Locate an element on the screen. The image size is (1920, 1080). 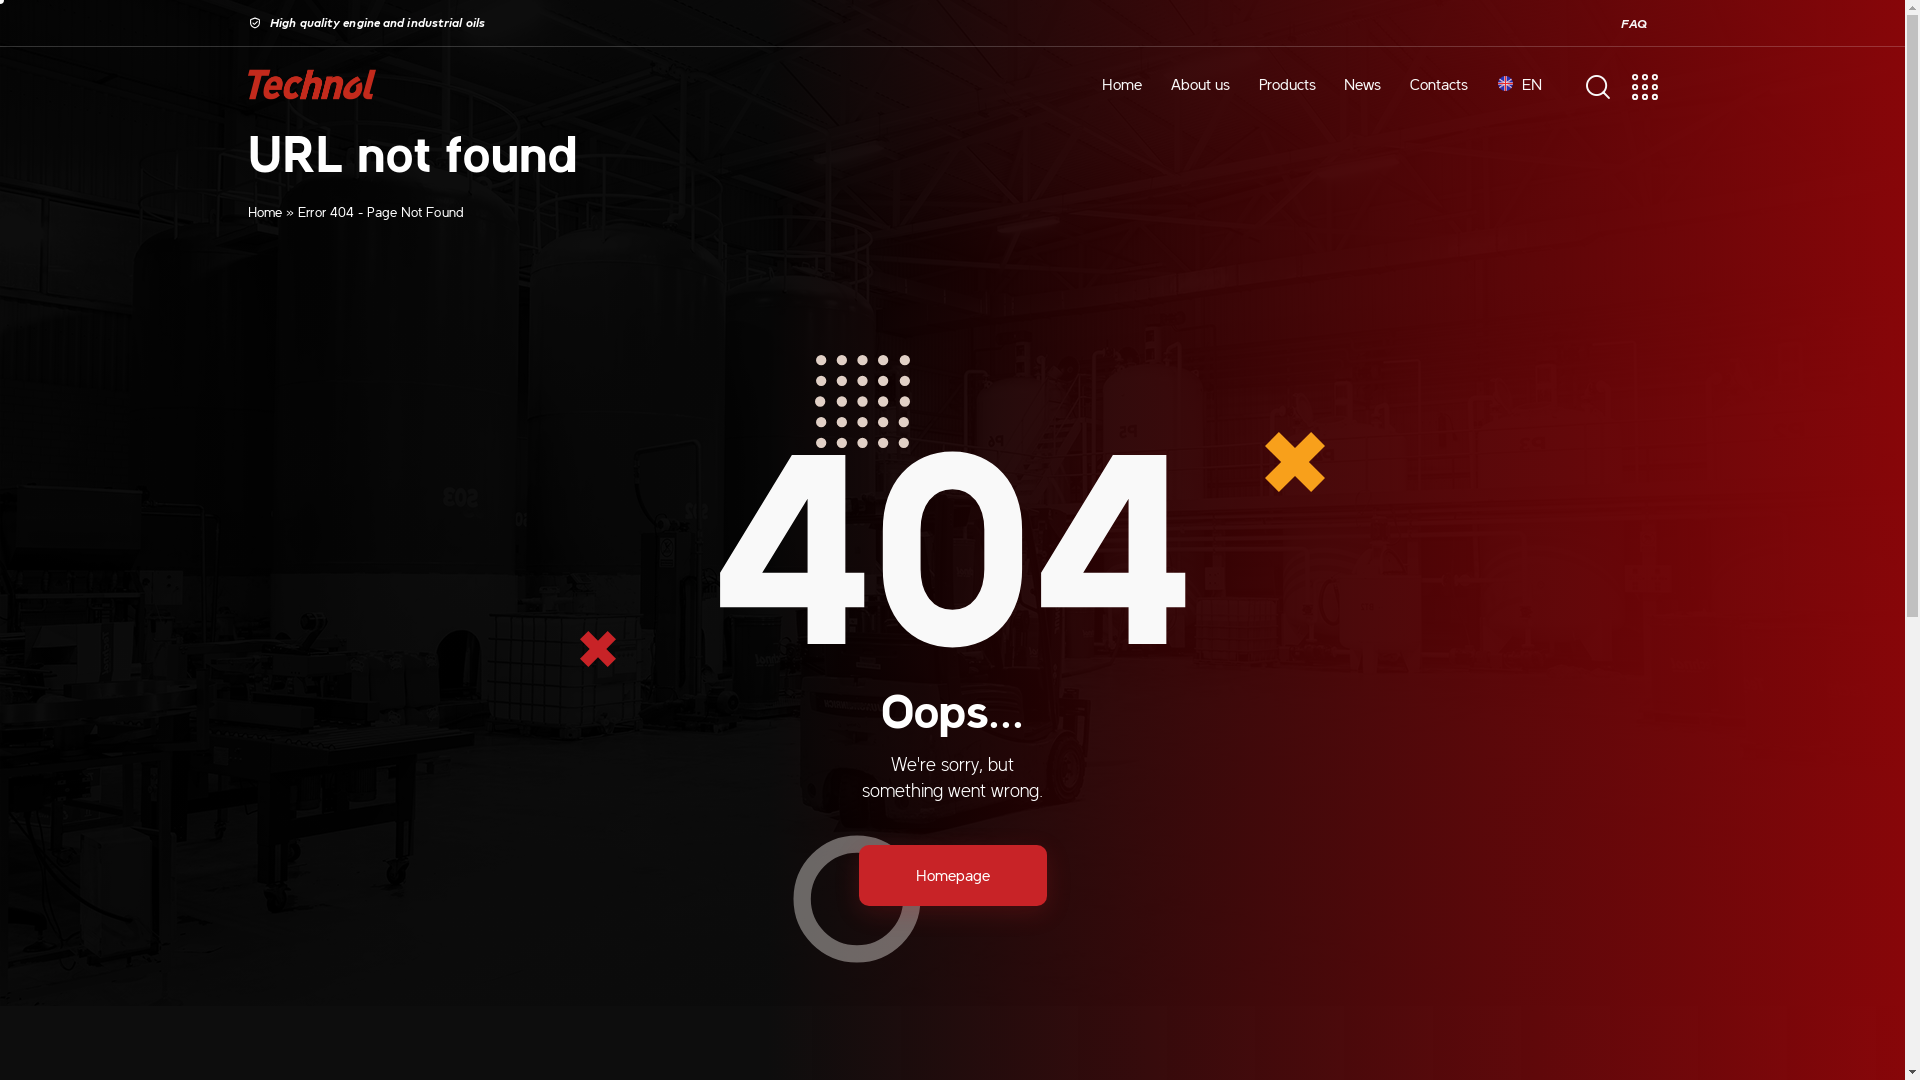
About us is located at coordinates (1200, 85).